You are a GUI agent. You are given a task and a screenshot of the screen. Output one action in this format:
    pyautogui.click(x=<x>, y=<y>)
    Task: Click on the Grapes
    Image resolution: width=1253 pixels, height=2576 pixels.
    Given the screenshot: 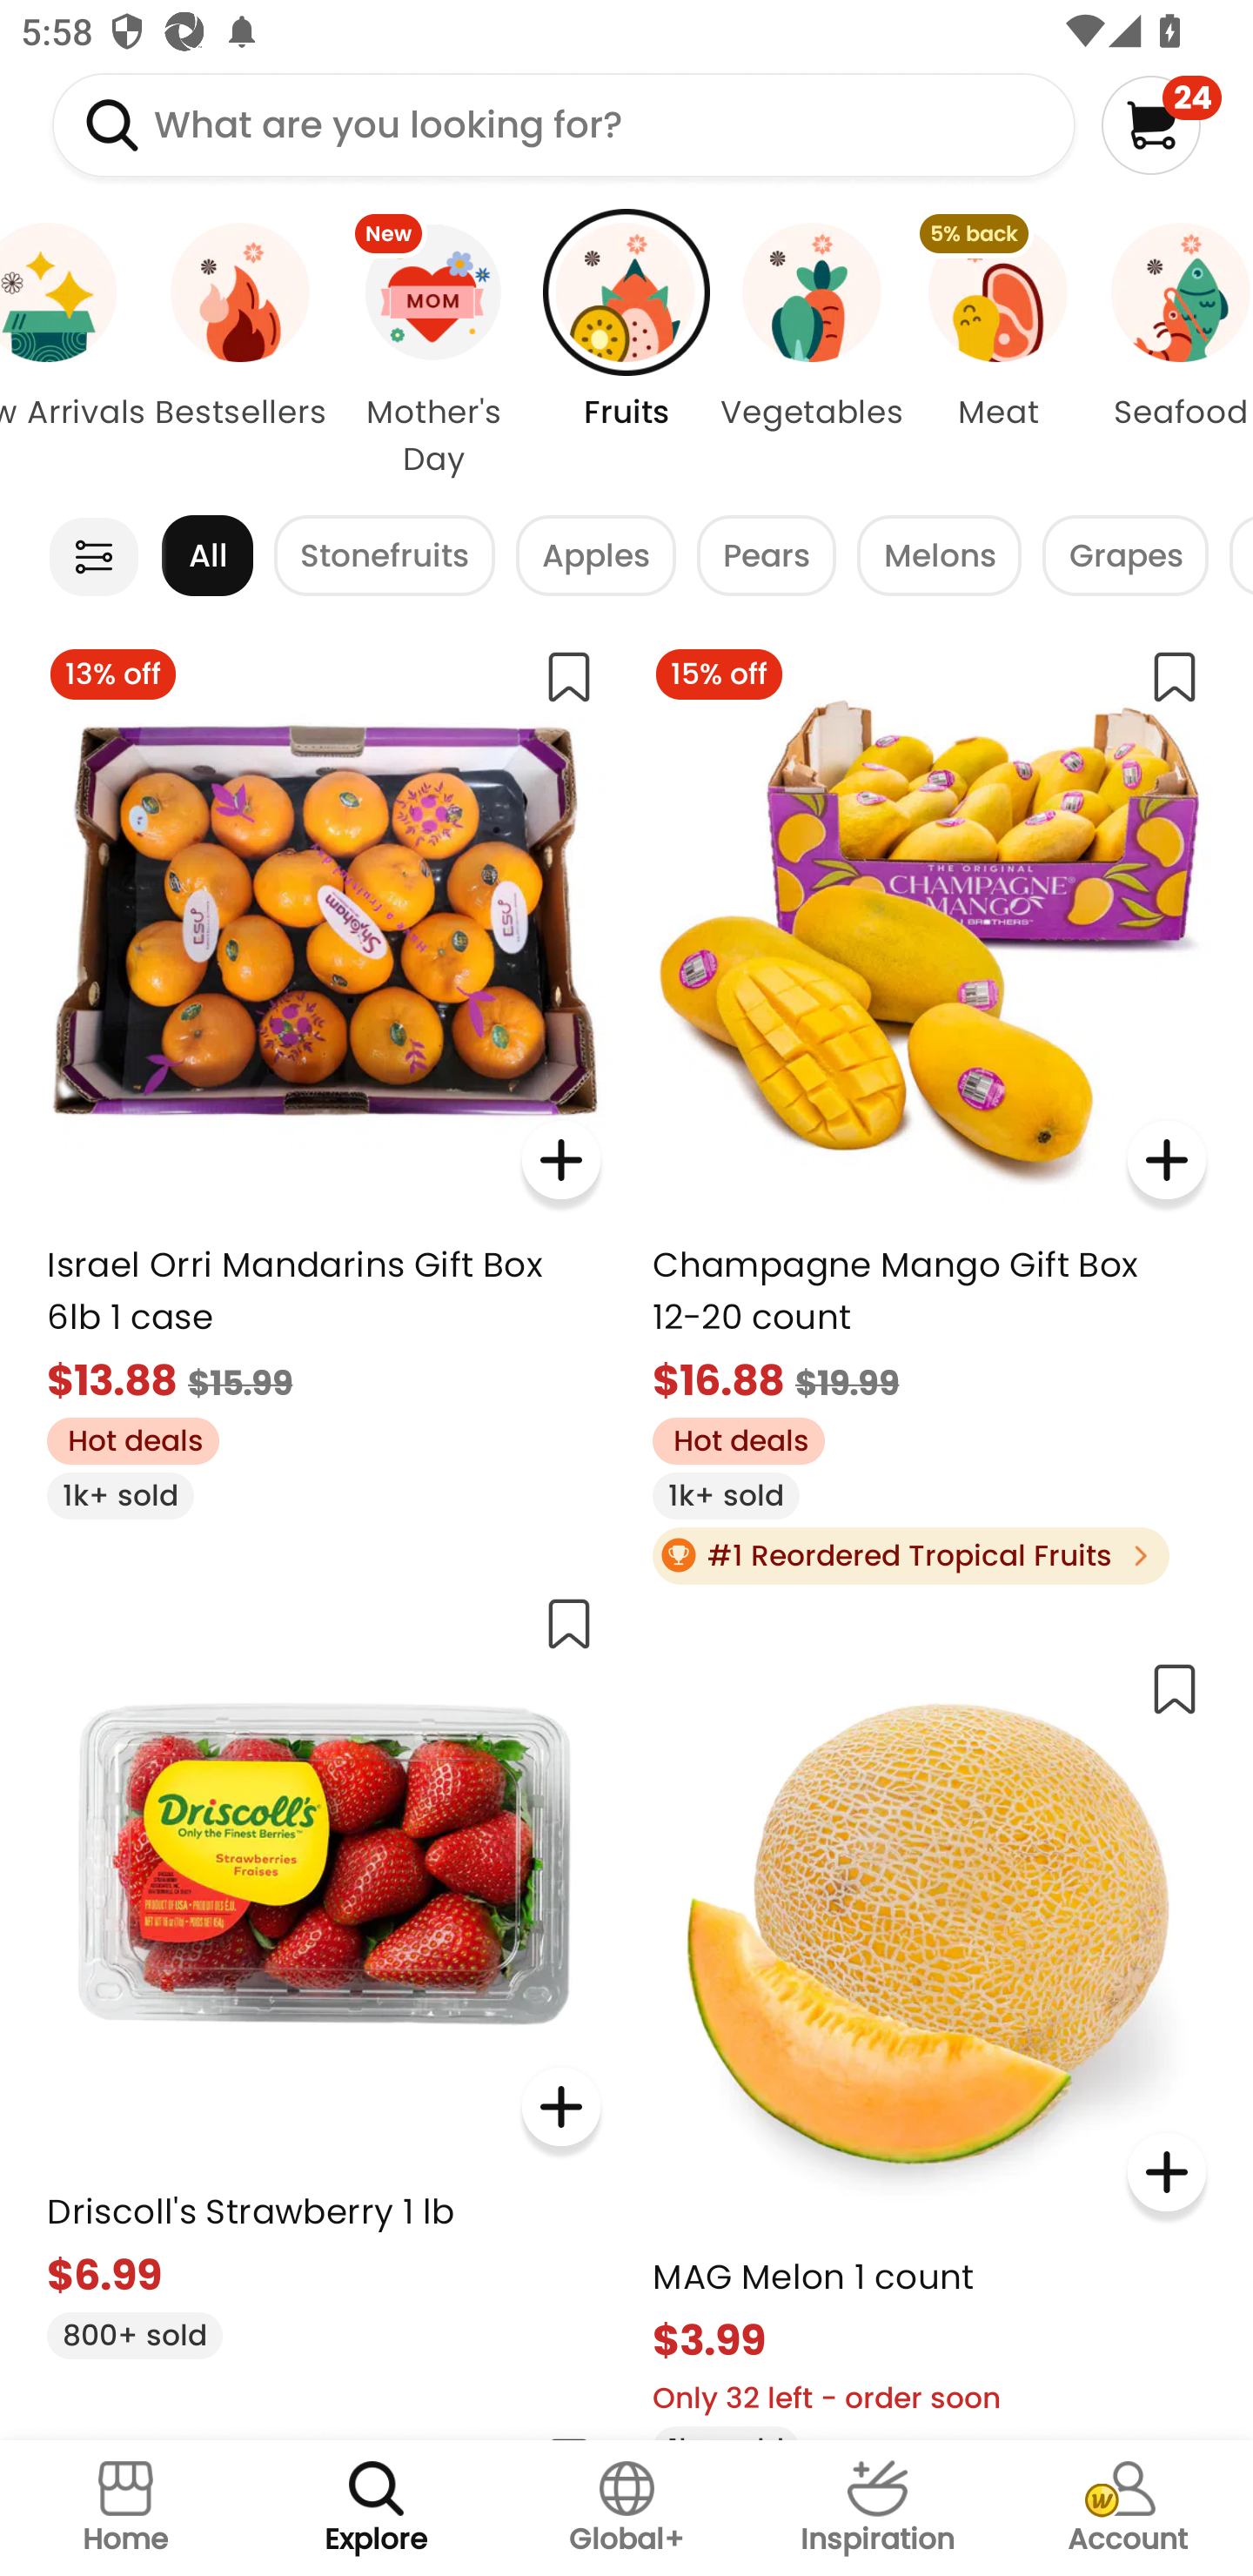 What is the action you would take?
    pyautogui.click(x=1126, y=555)
    